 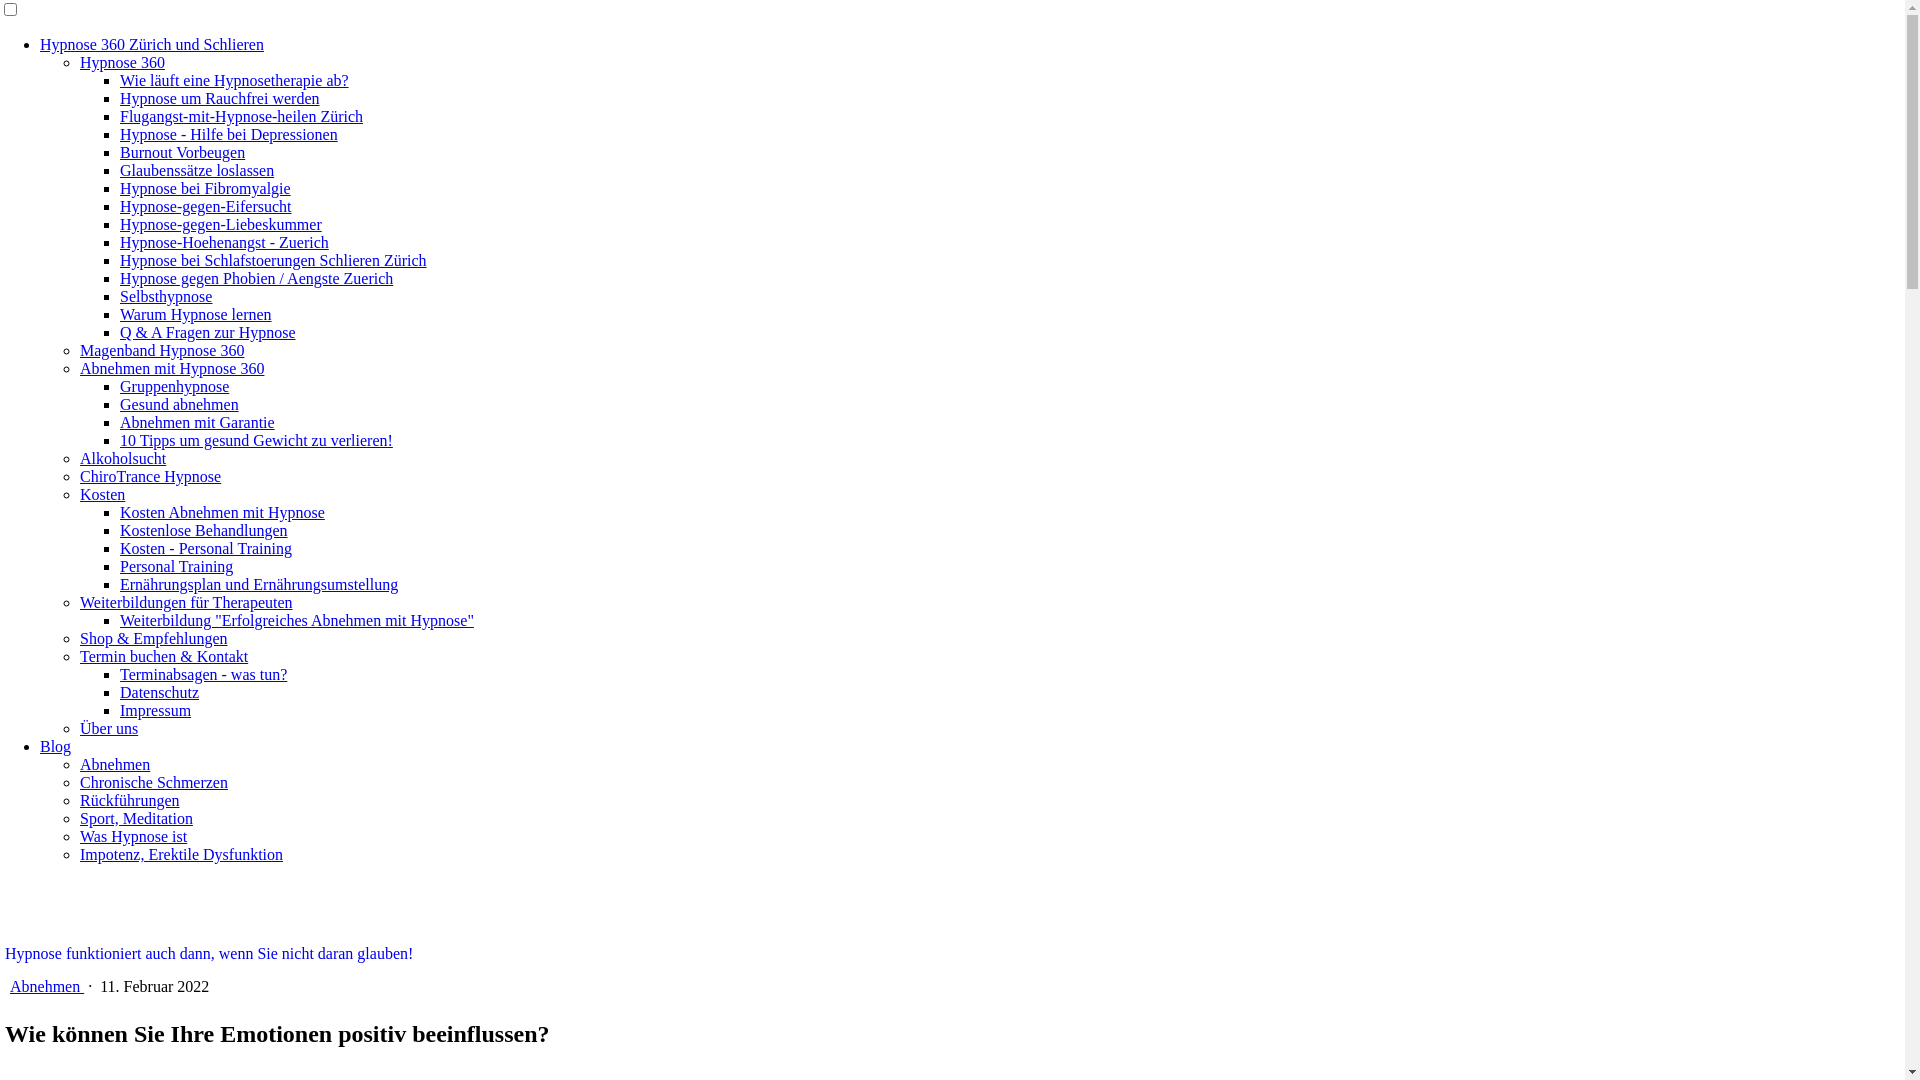 What do you see at coordinates (206, 188) in the screenshot?
I see `Hypnose bei Fibromyalgie` at bounding box center [206, 188].